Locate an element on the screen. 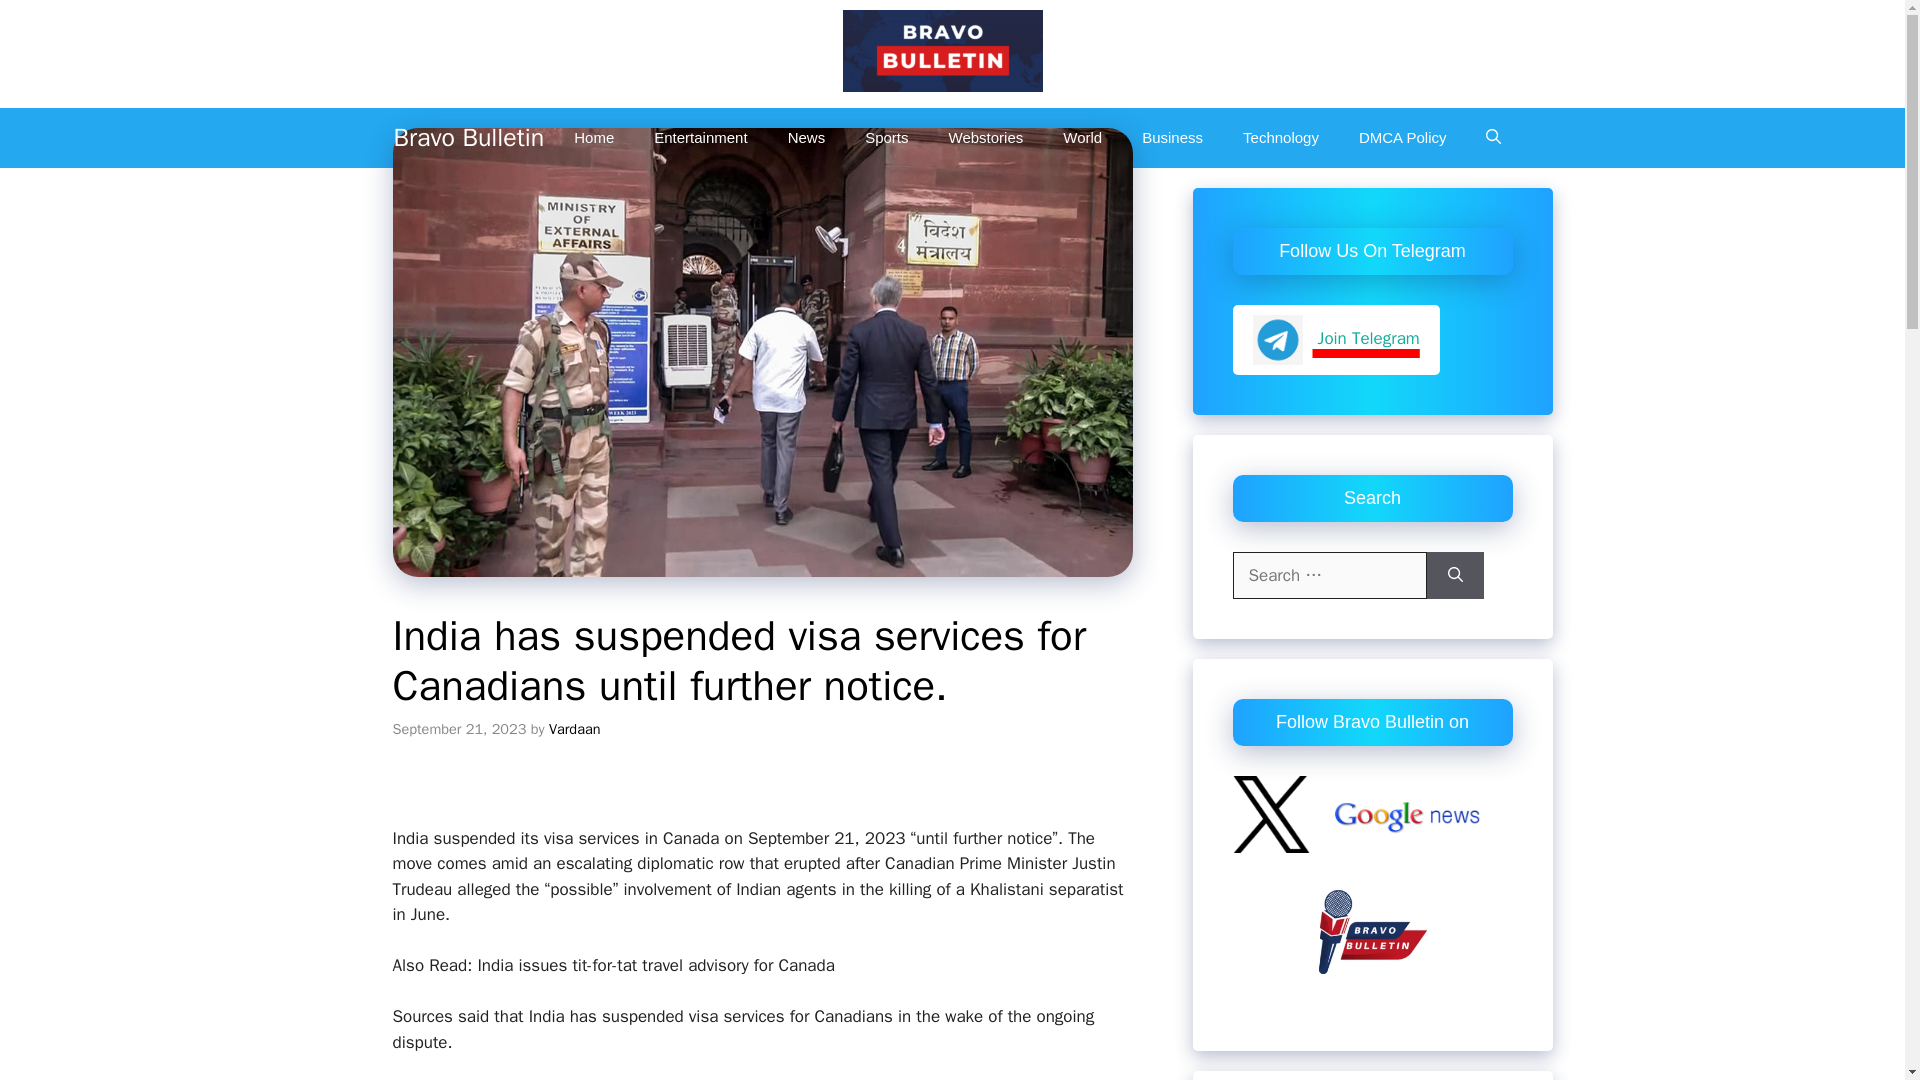  Vardaan is located at coordinates (574, 728).